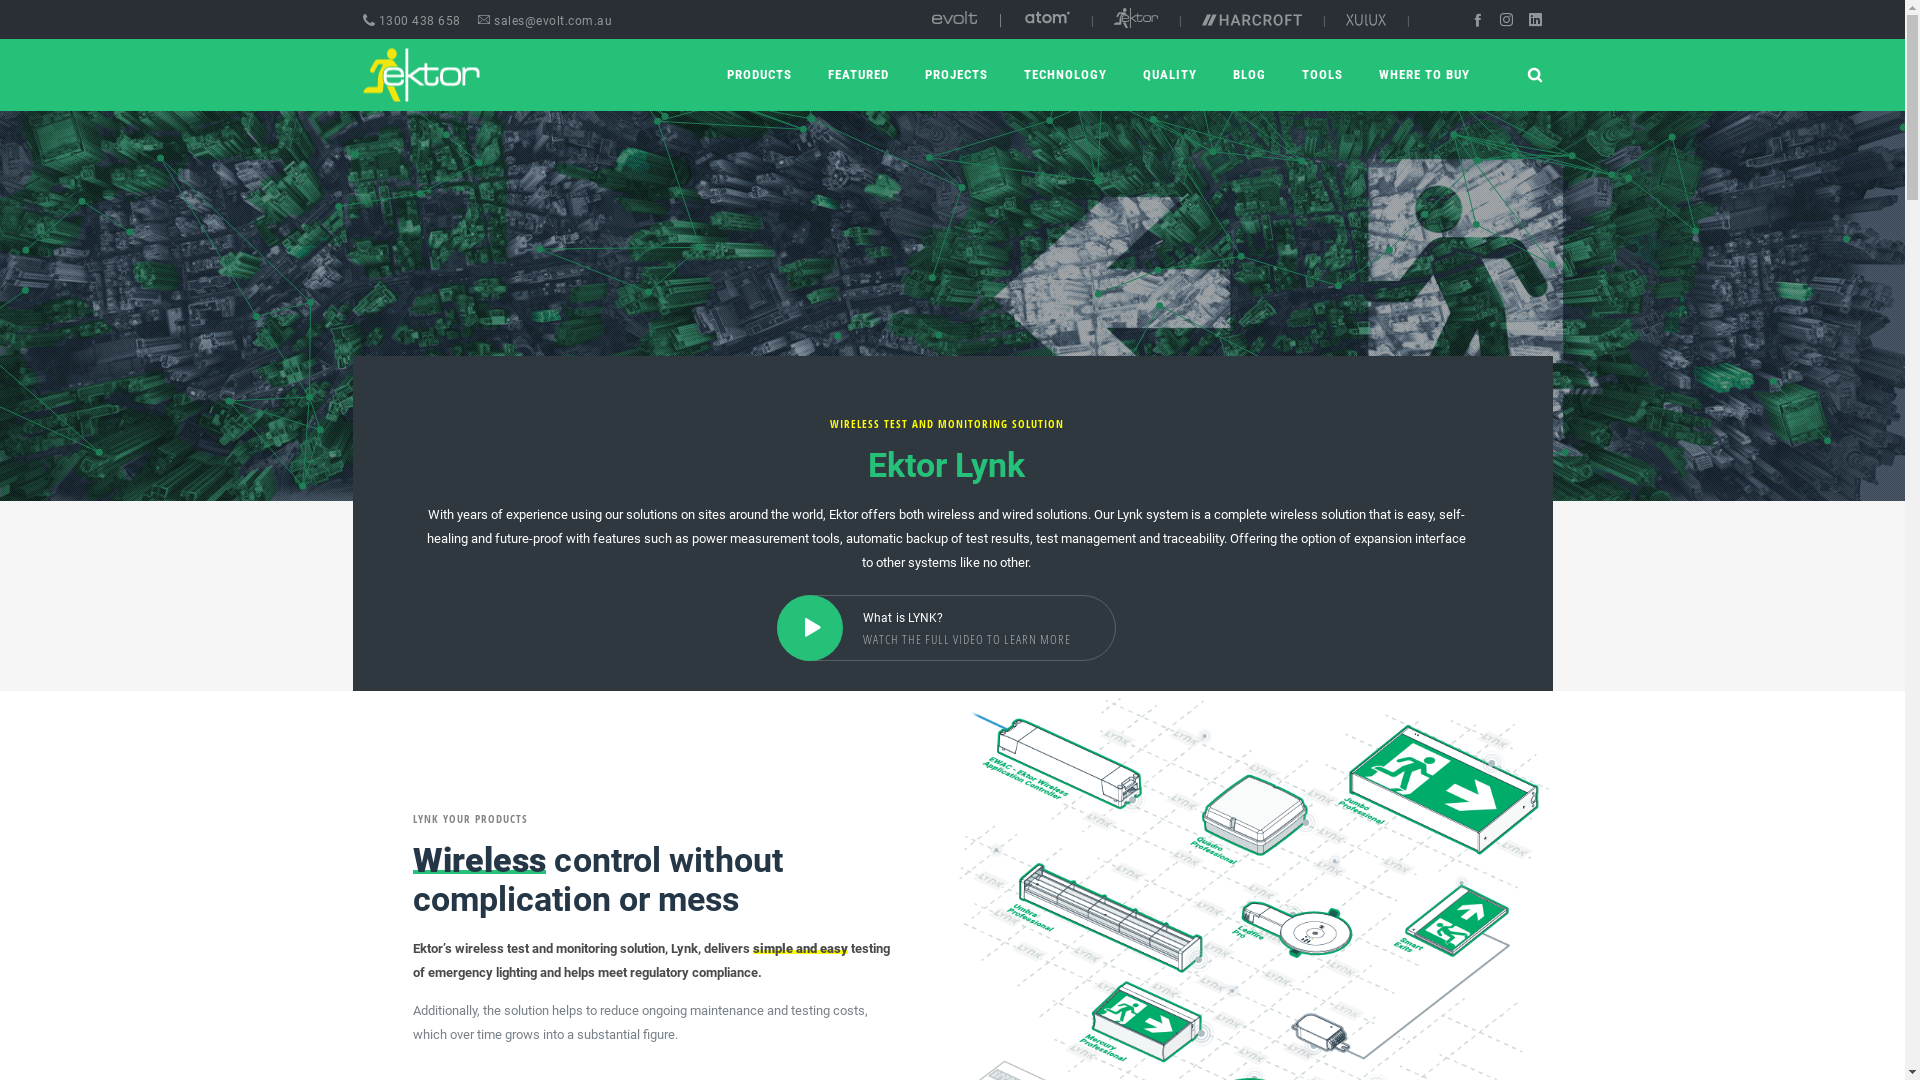  Describe the element at coordinates (1248, 75) in the screenshot. I see `BLOG` at that location.